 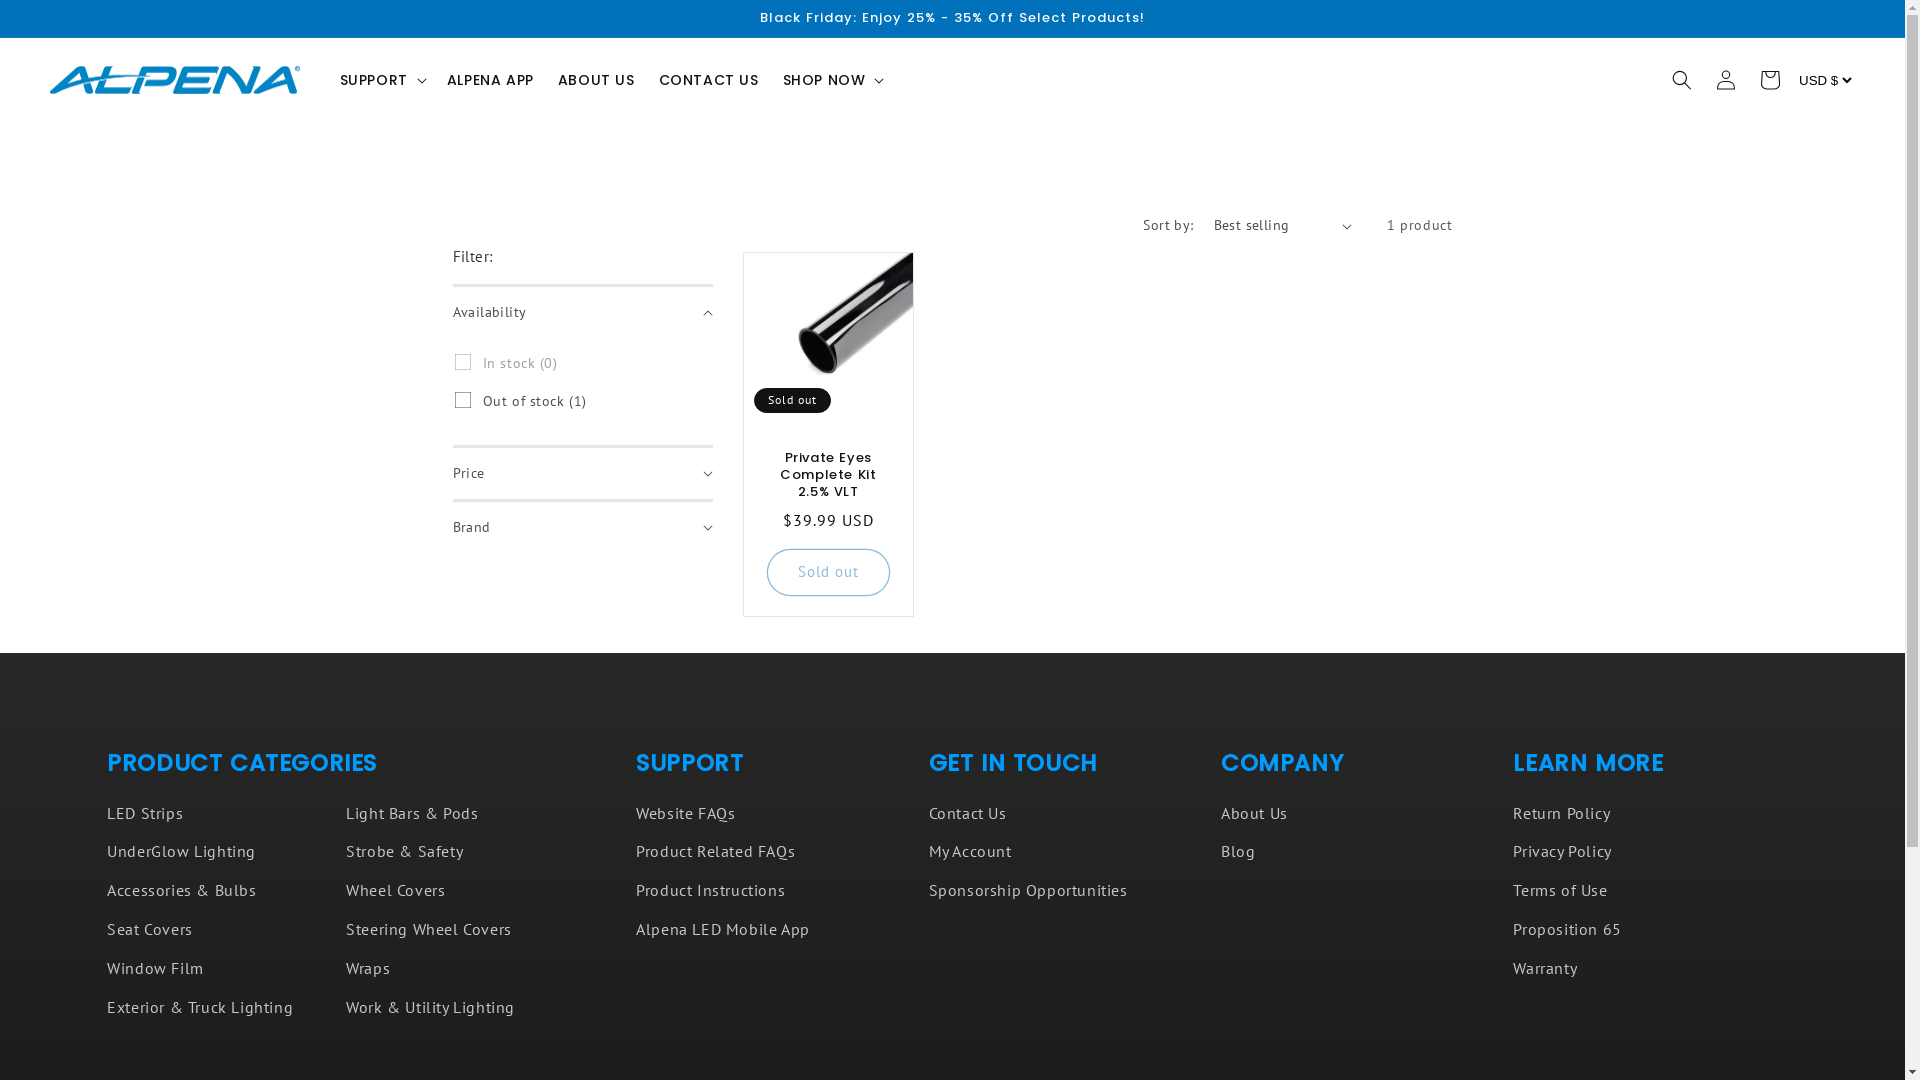 I want to click on Terms of Use, so click(x=1560, y=890).